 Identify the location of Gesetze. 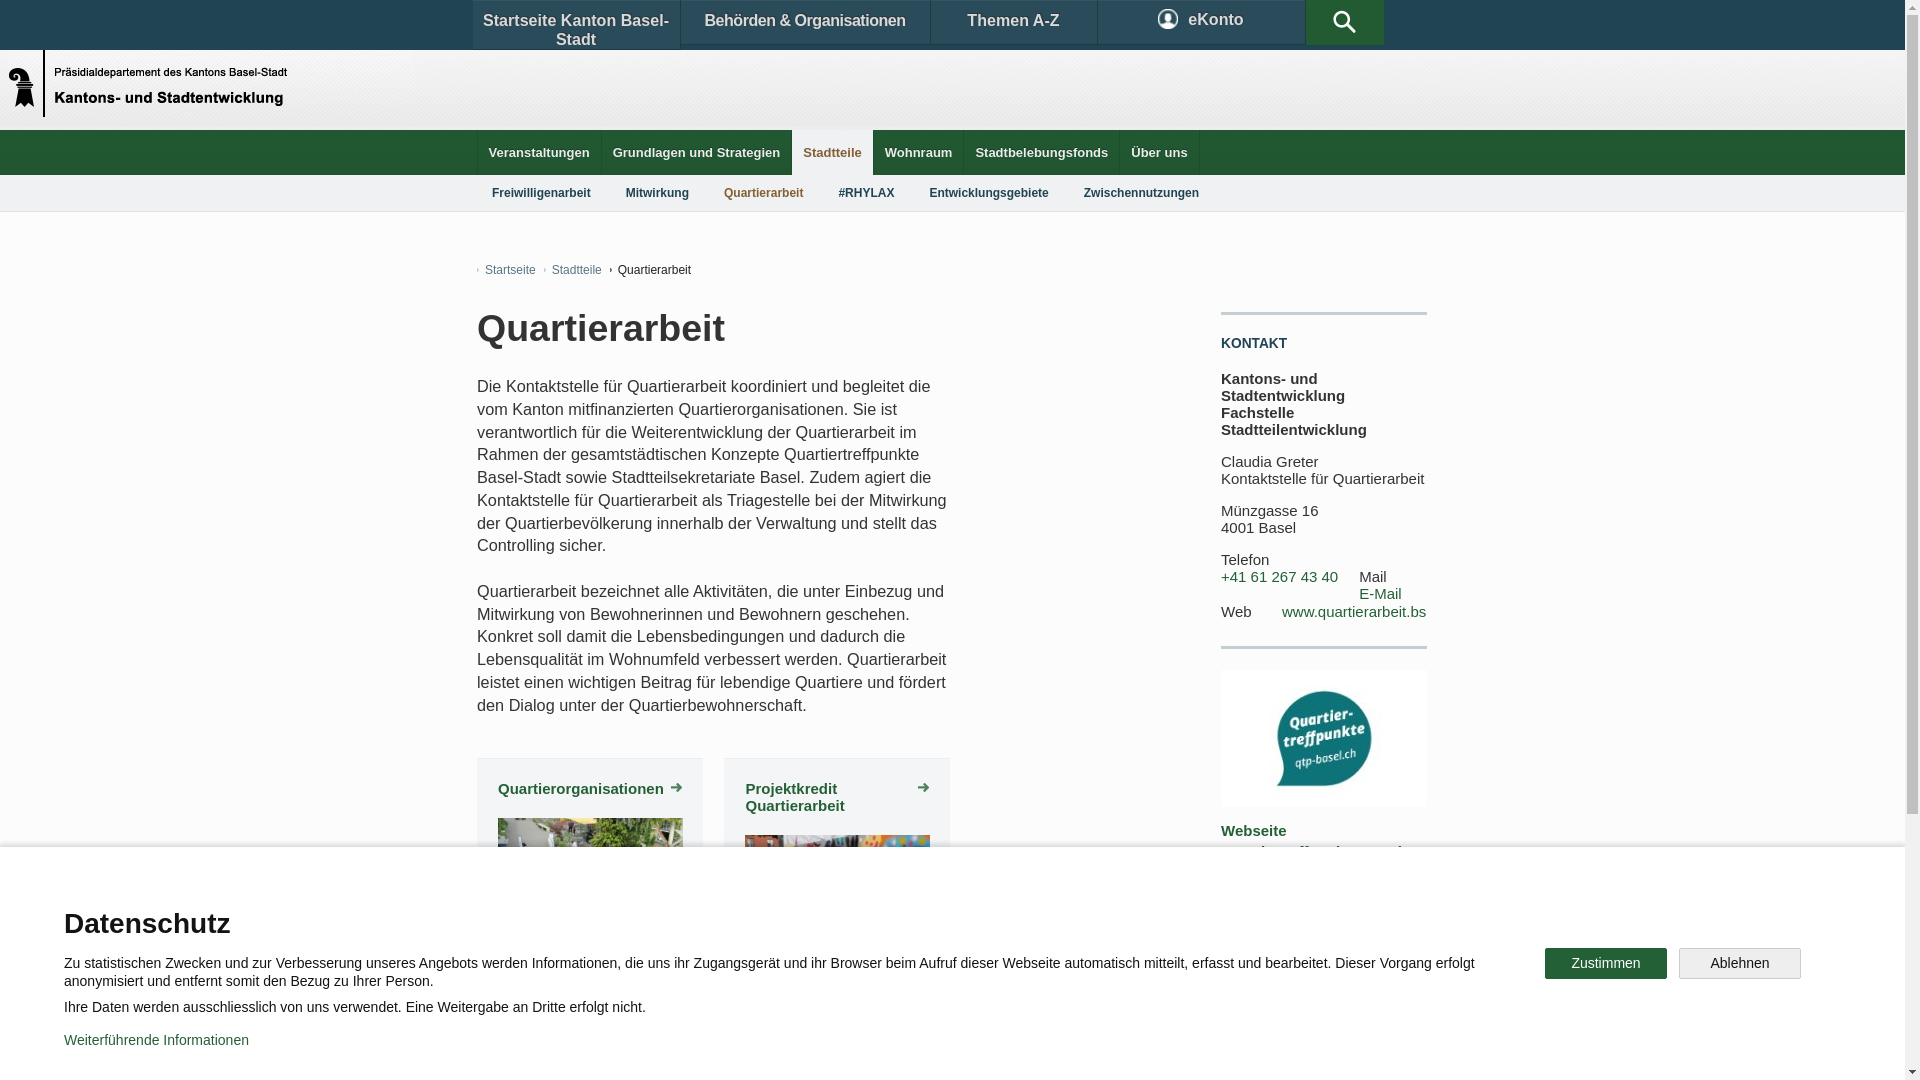
(788, 914).